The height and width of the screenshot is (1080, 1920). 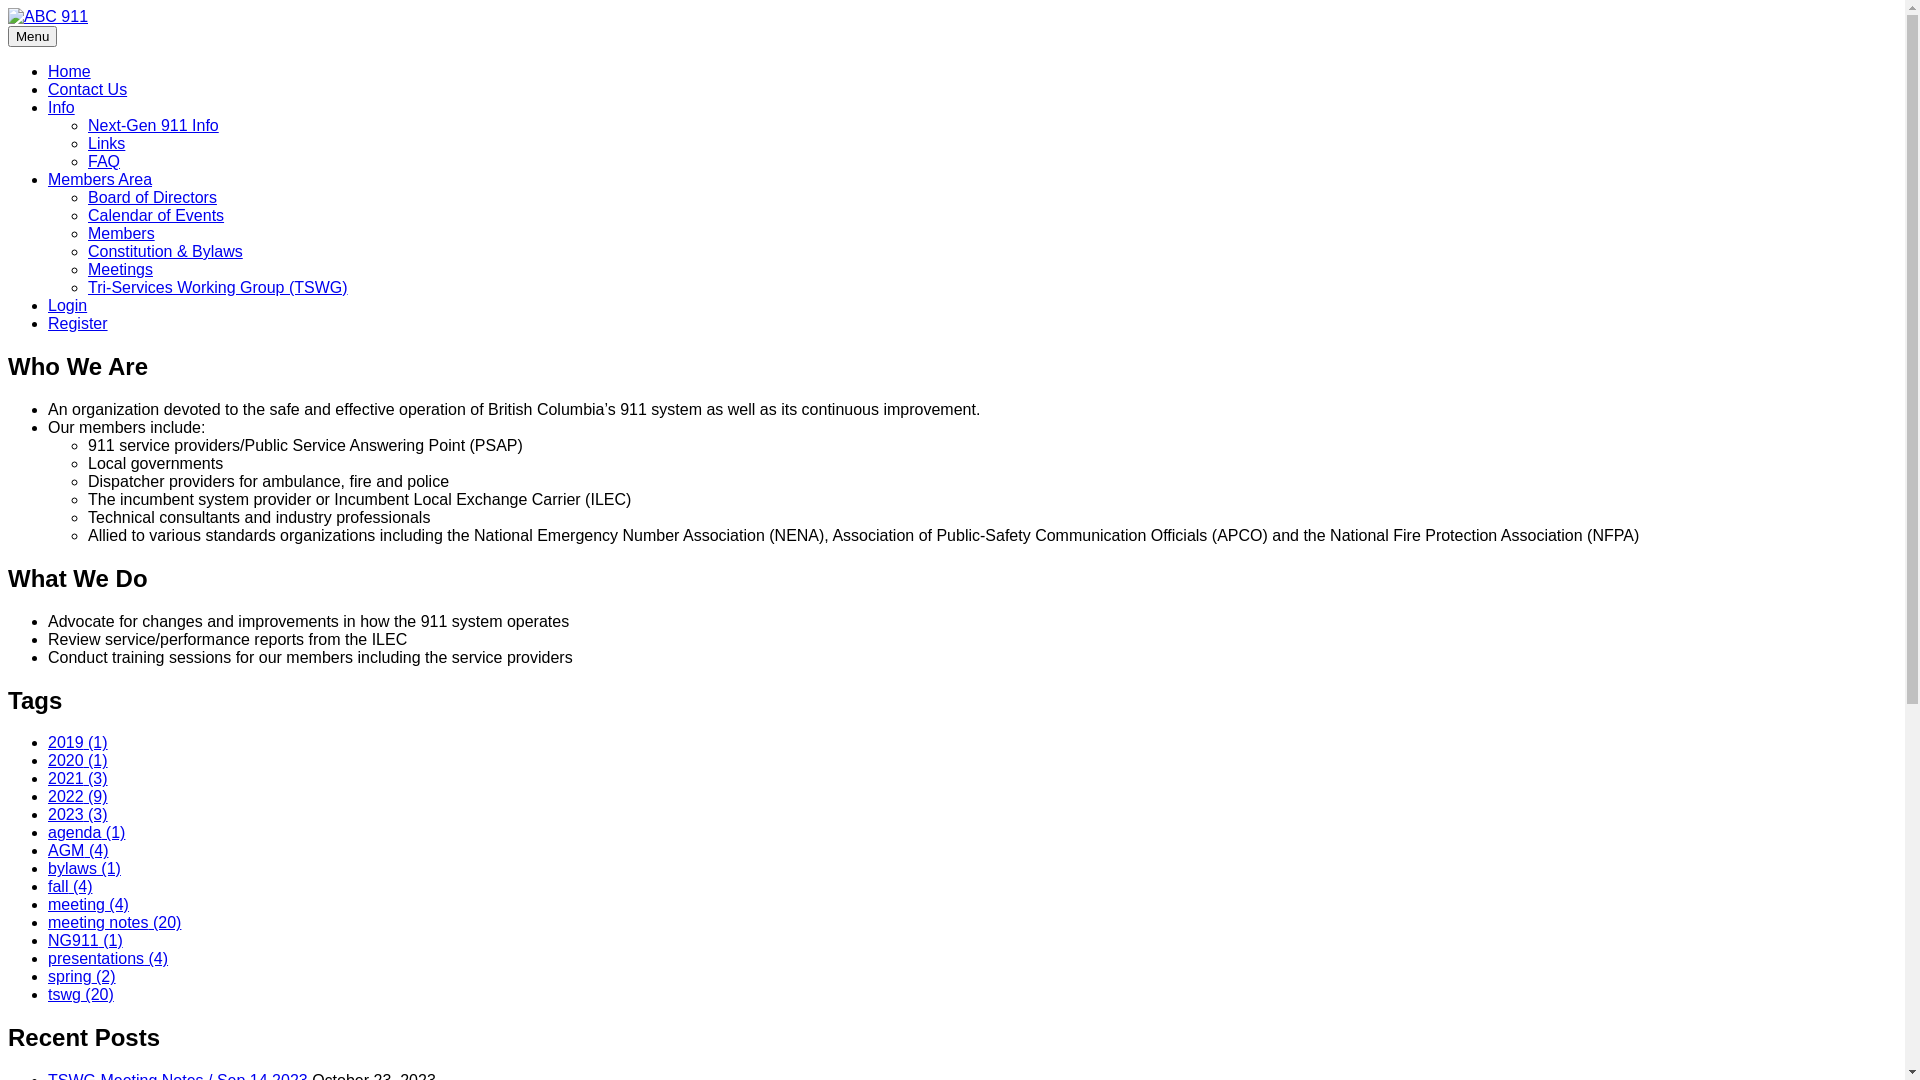 What do you see at coordinates (84, 868) in the screenshot?
I see `bylaws (1)` at bounding box center [84, 868].